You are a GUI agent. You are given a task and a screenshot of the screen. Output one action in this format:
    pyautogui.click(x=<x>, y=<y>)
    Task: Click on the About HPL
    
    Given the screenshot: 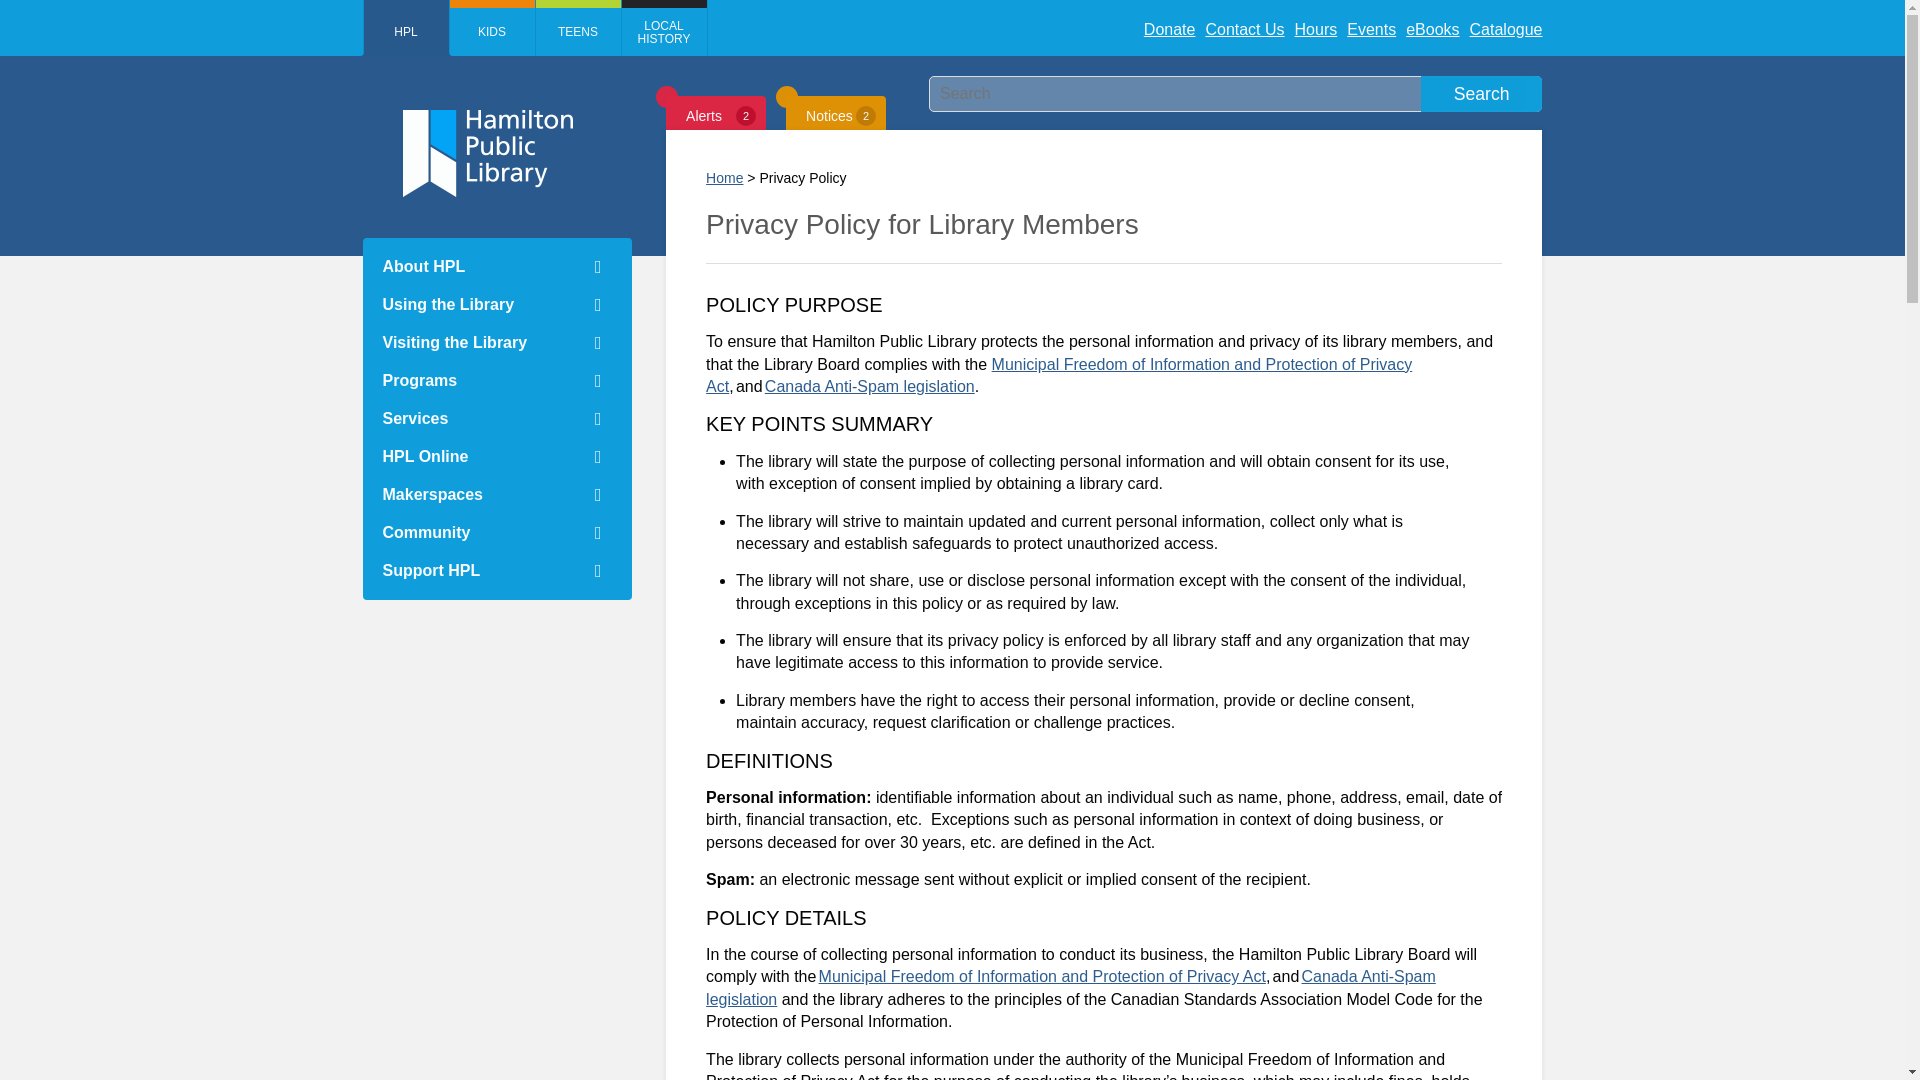 What is the action you would take?
    pyautogui.click(x=496, y=267)
    